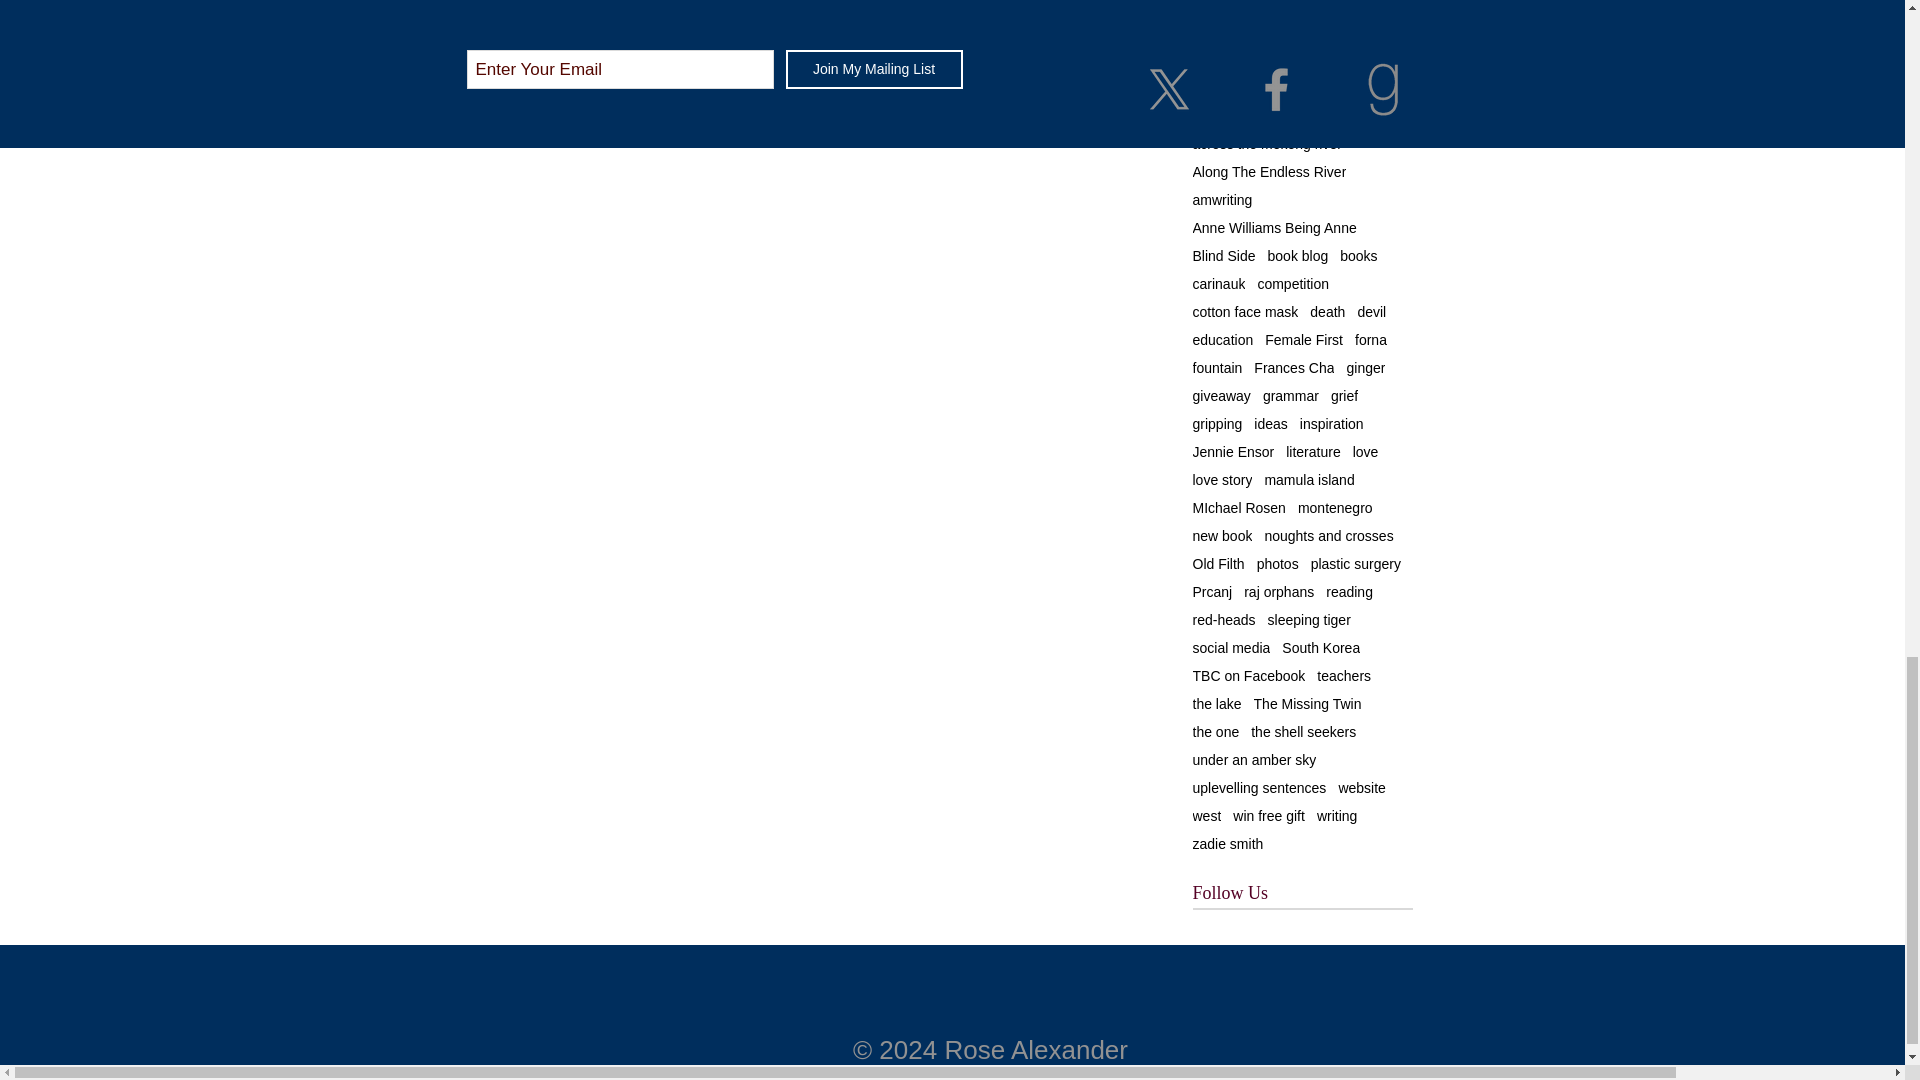 The width and height of the screenshot is (1920, 1080). Describe the element at coordinates (1292, 284) in the screenshot. I see `competition` at that location.